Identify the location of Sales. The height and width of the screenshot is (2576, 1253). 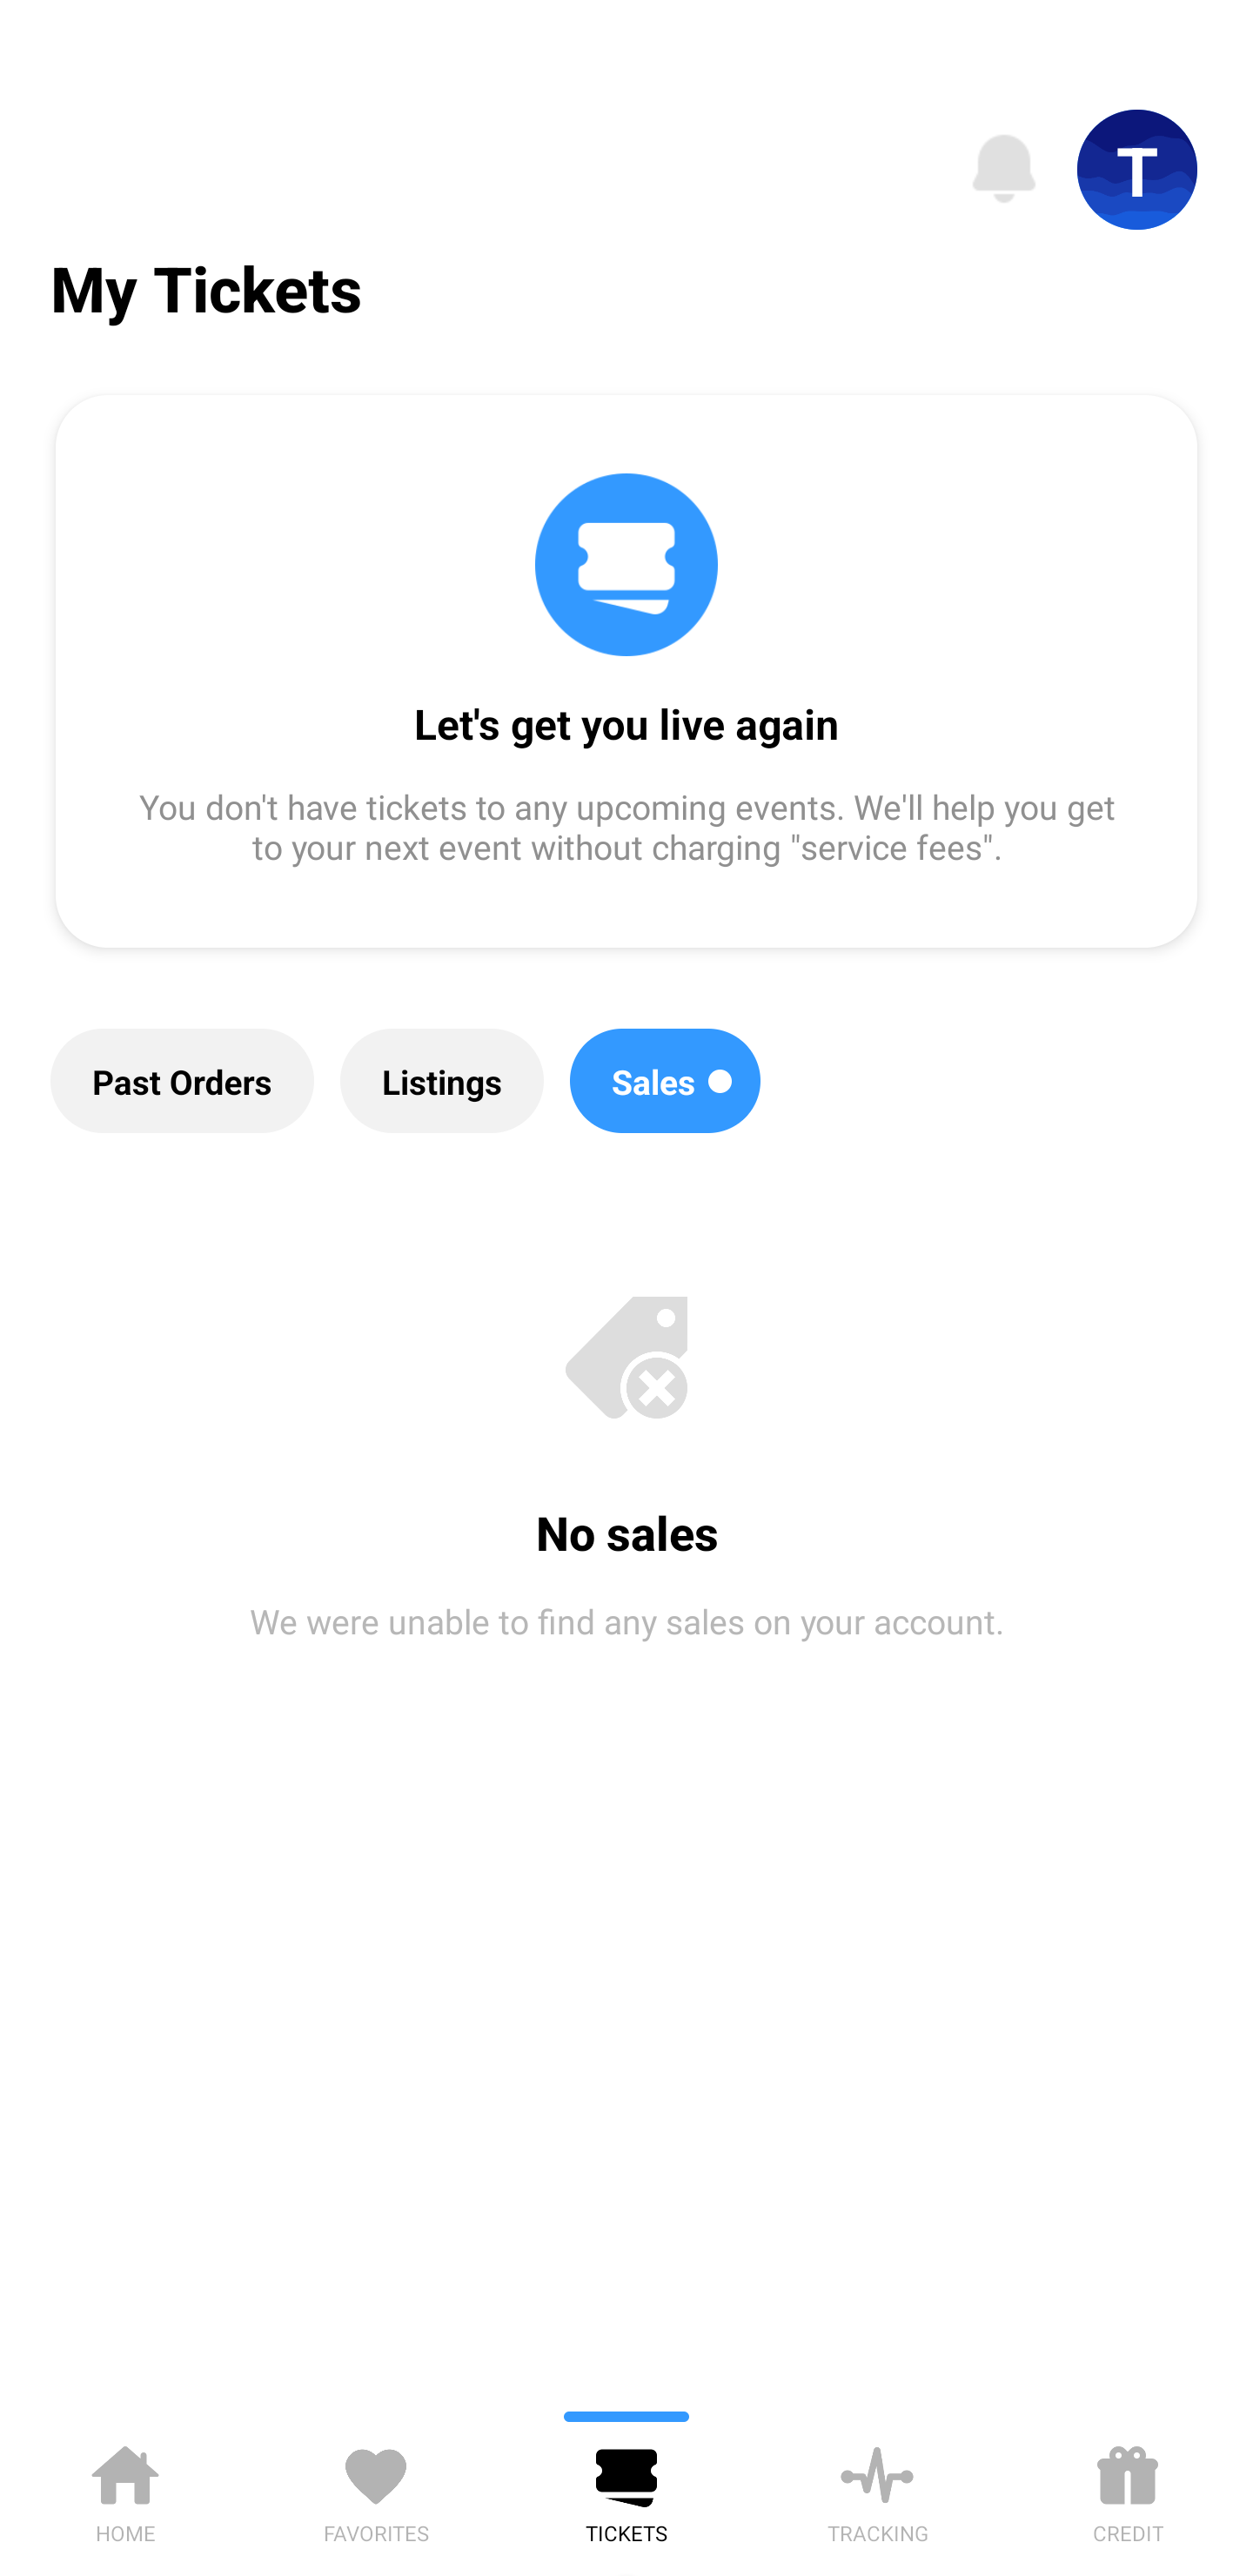
(665, 1081).